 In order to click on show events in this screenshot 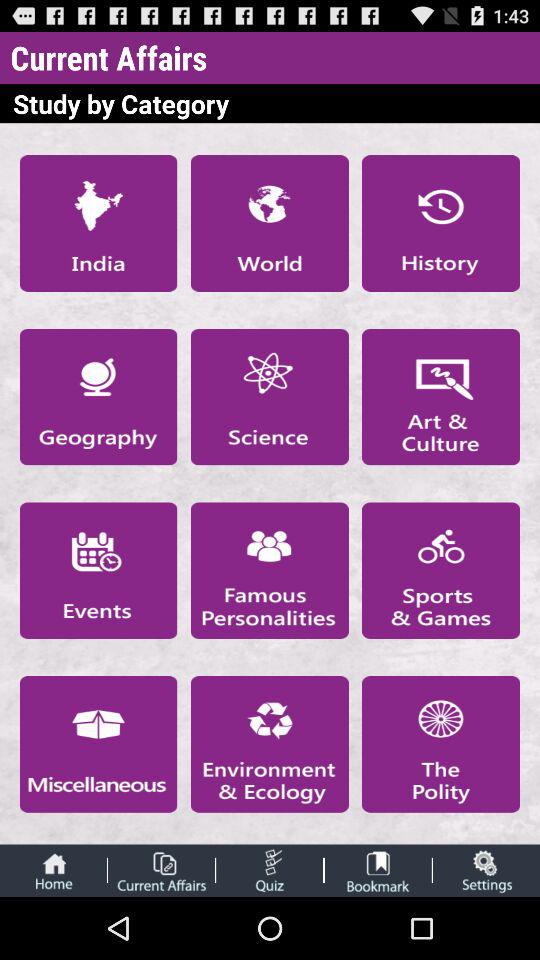, I will do `click(98, 570)`.